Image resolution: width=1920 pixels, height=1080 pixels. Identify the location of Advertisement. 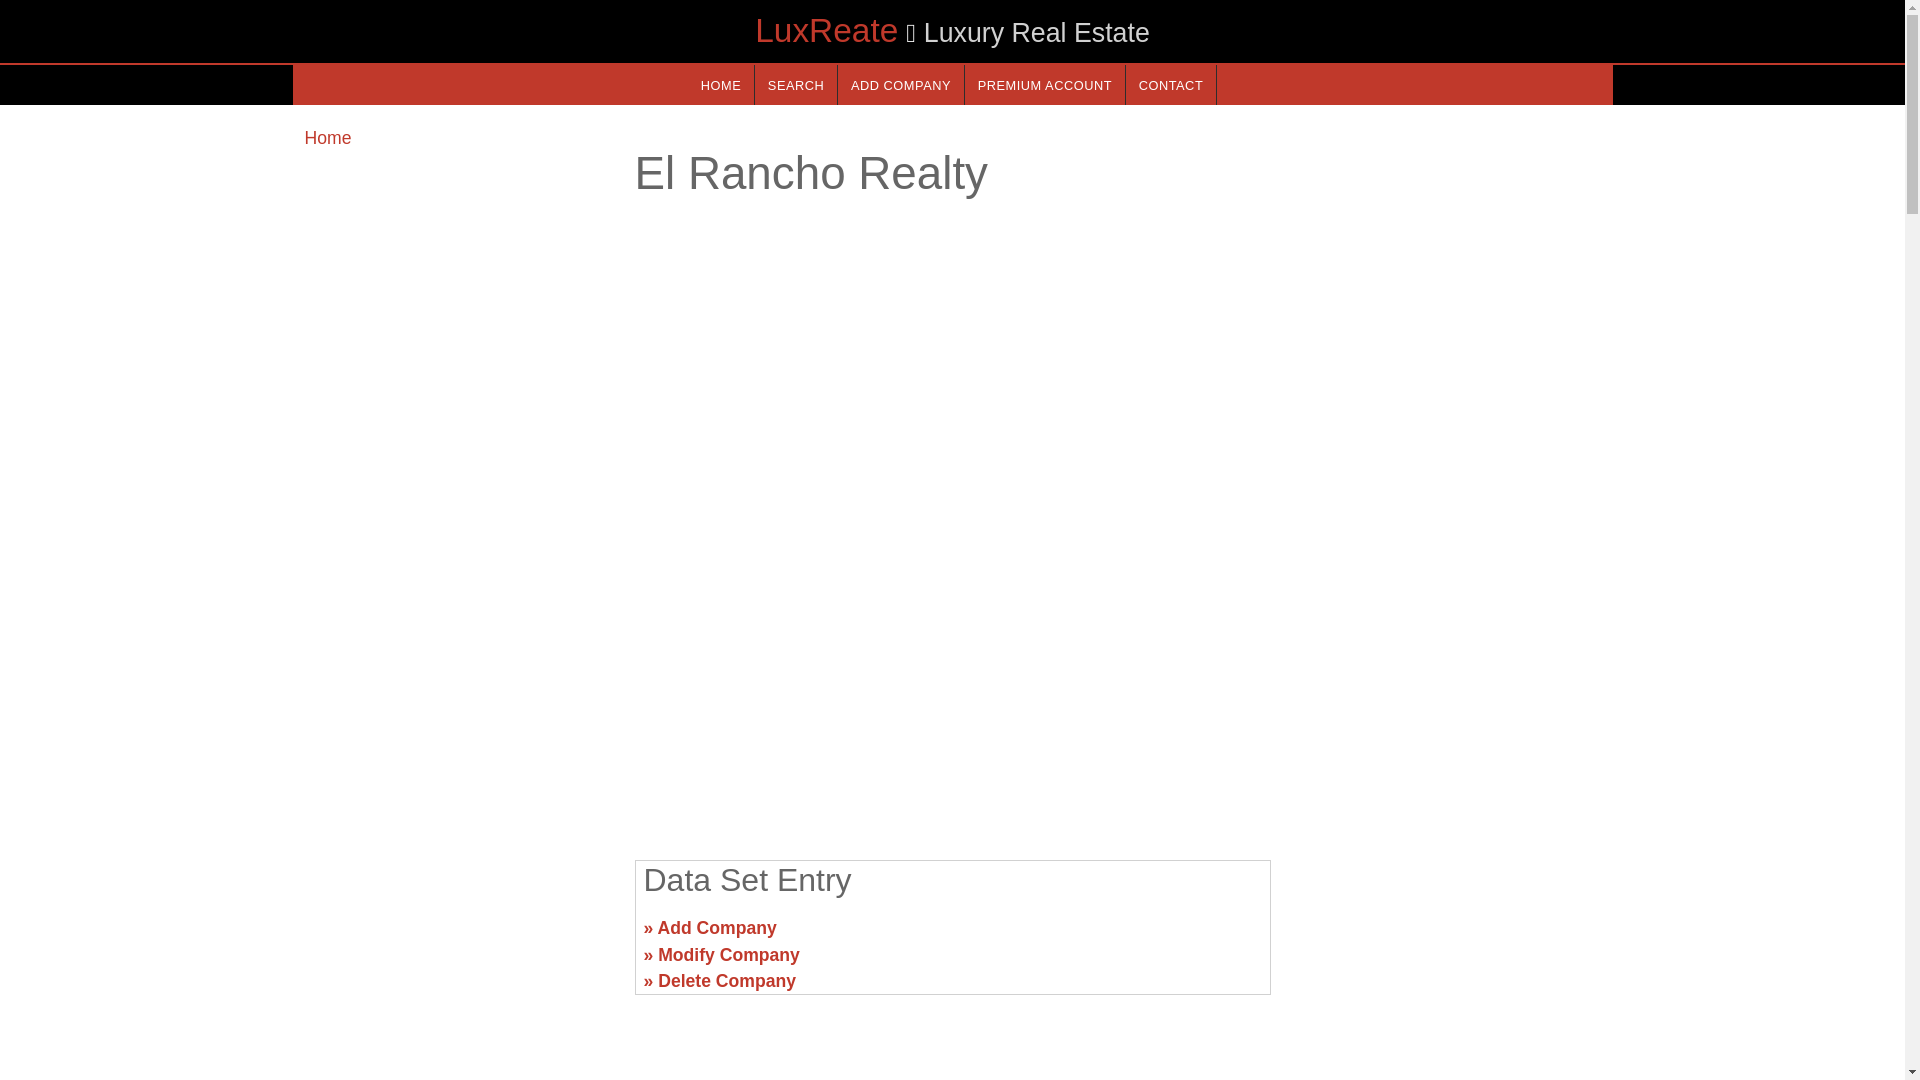
(951, 688).